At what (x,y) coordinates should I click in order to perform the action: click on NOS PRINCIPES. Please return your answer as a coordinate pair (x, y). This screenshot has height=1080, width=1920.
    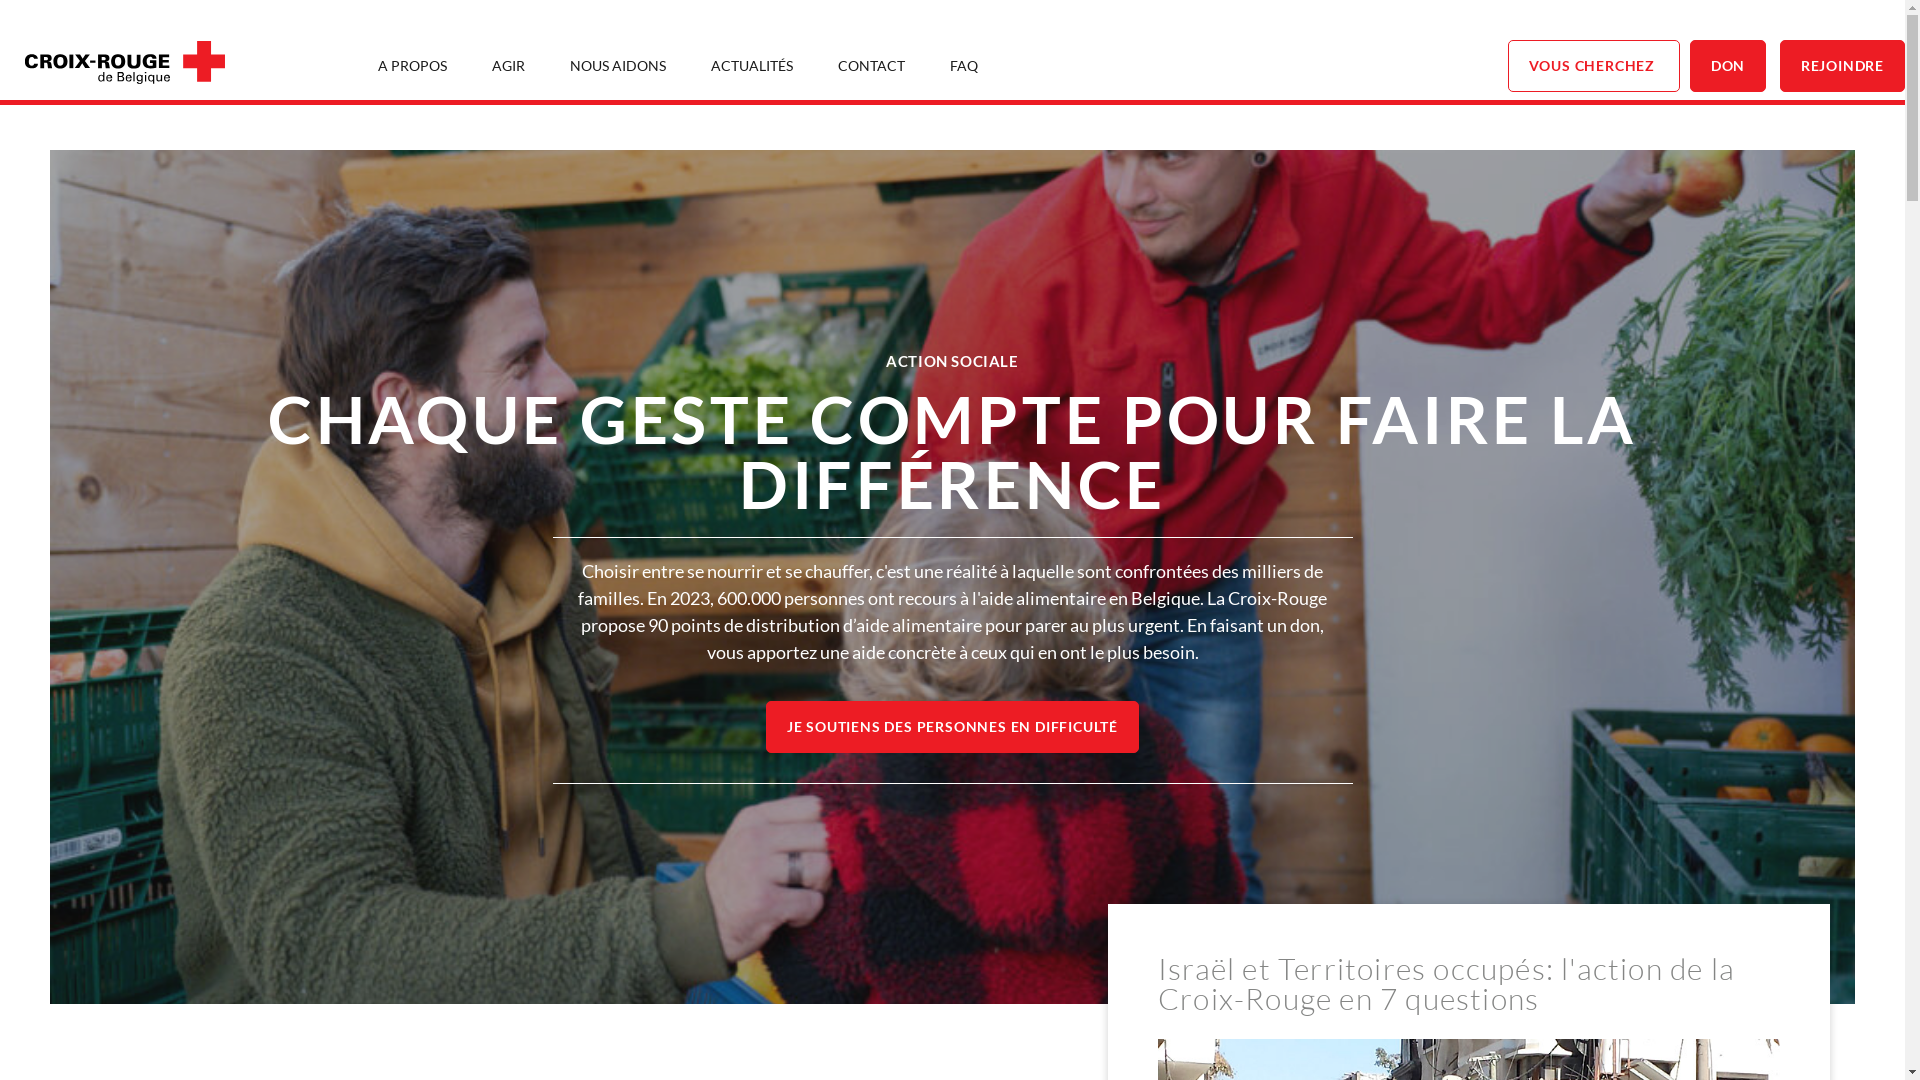
    Looking at the image, I should click on (470, 126).